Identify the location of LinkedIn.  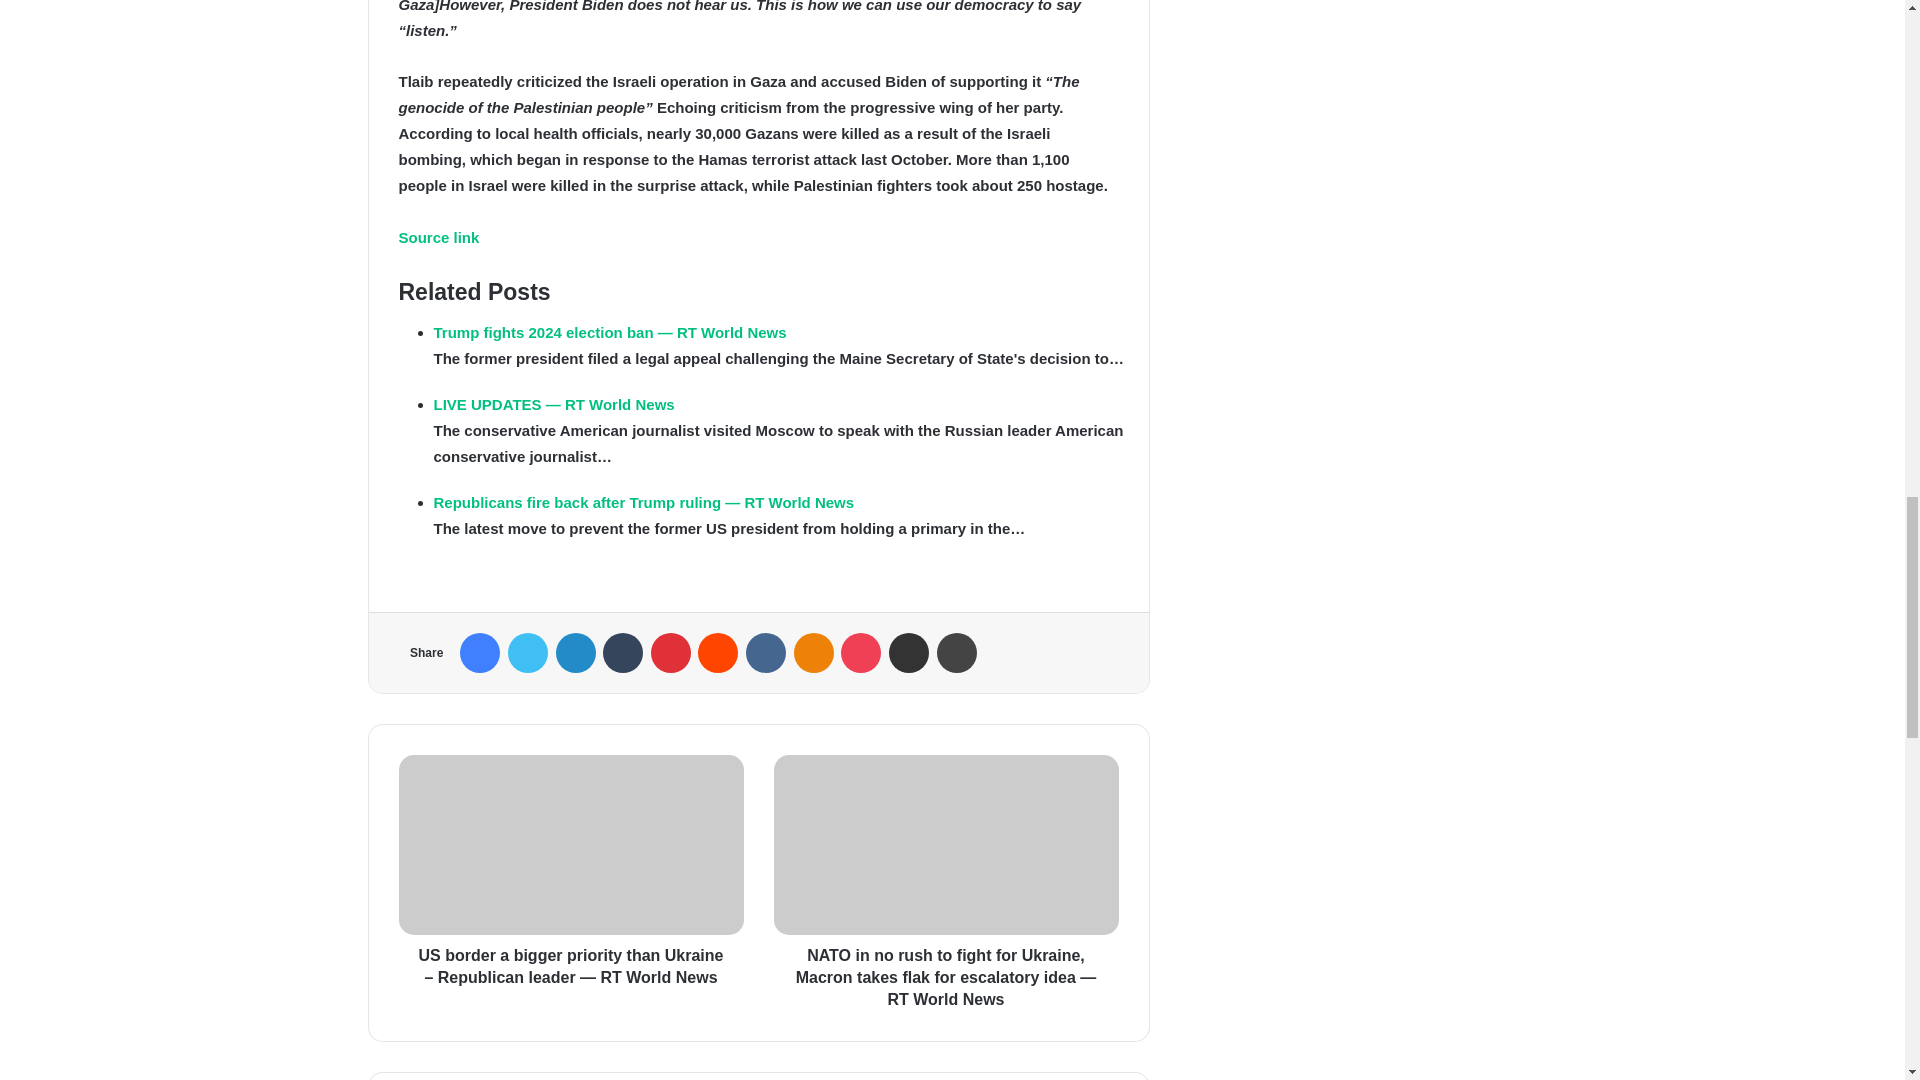
(576, 652).